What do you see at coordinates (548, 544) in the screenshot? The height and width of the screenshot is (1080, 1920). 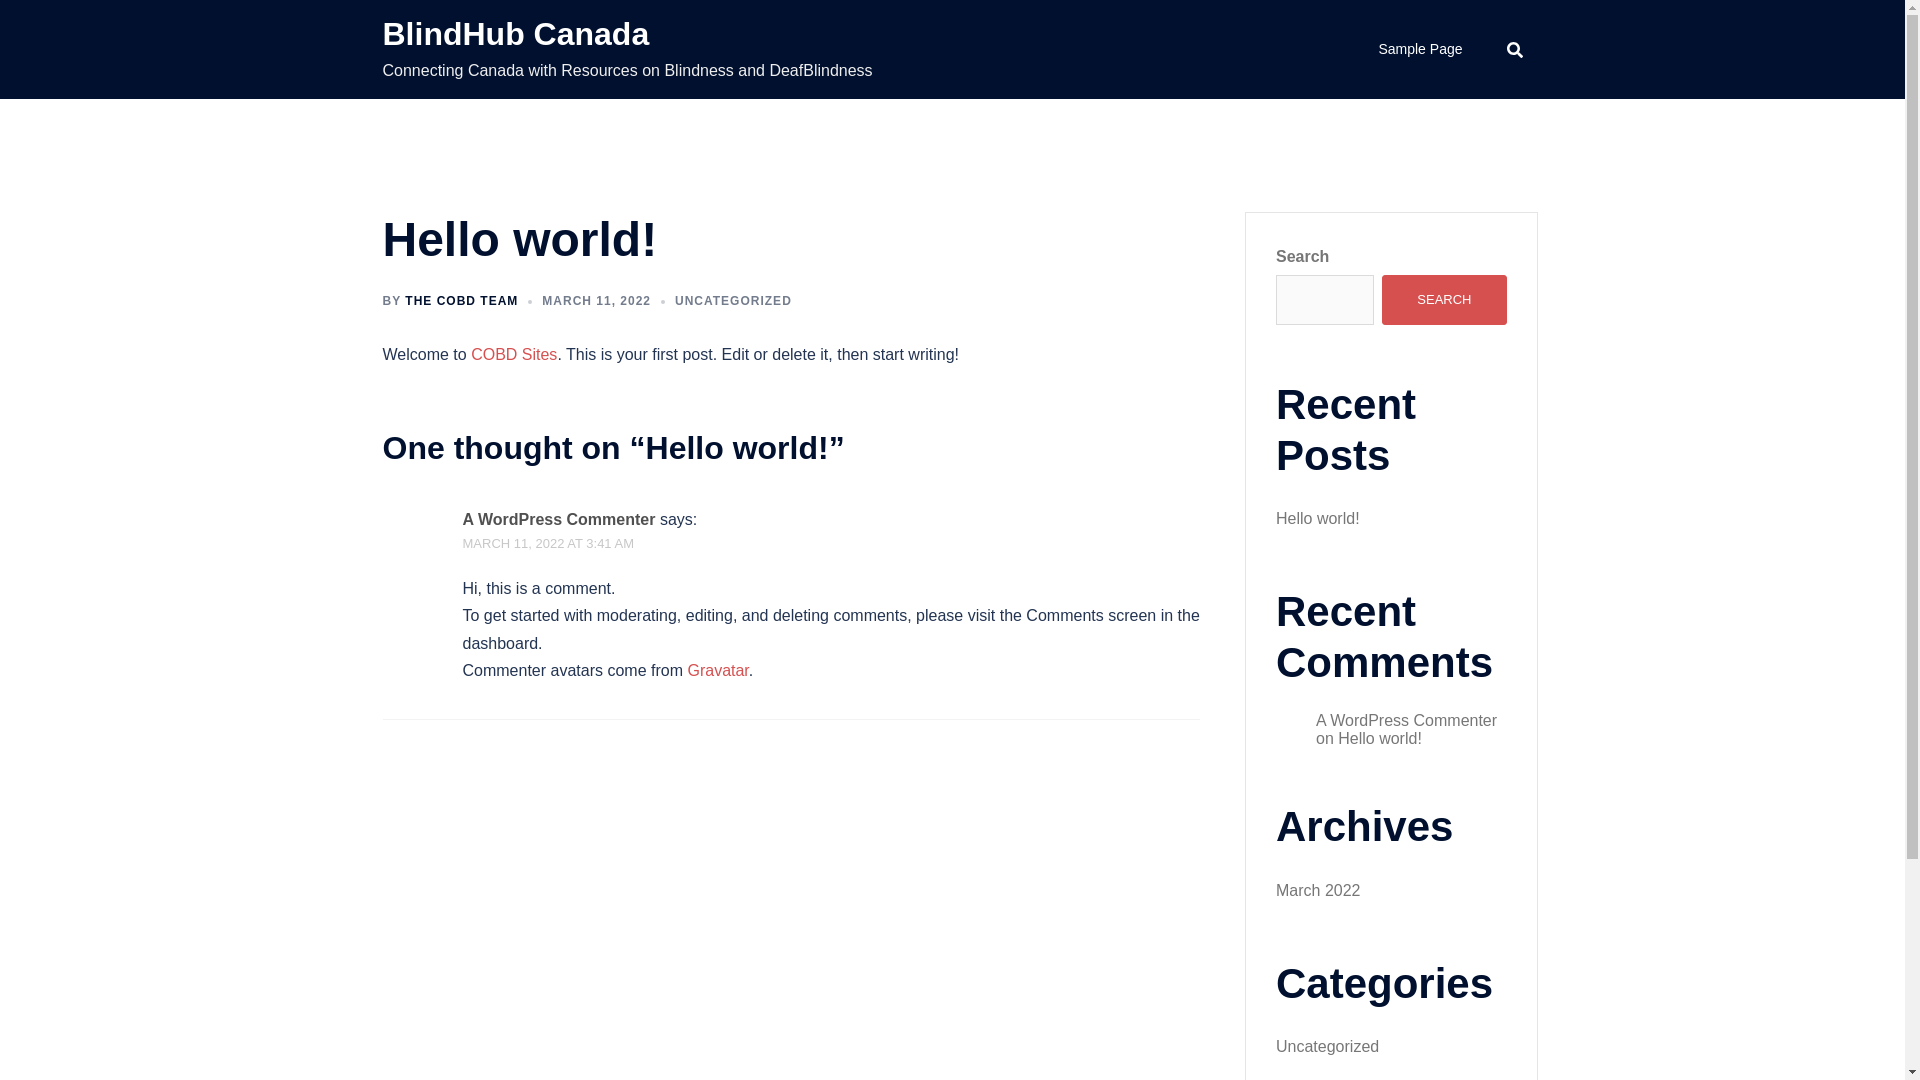 I see `MARCH 11, 2022 AT 3:41 AM` at bounding box center [548, 544].